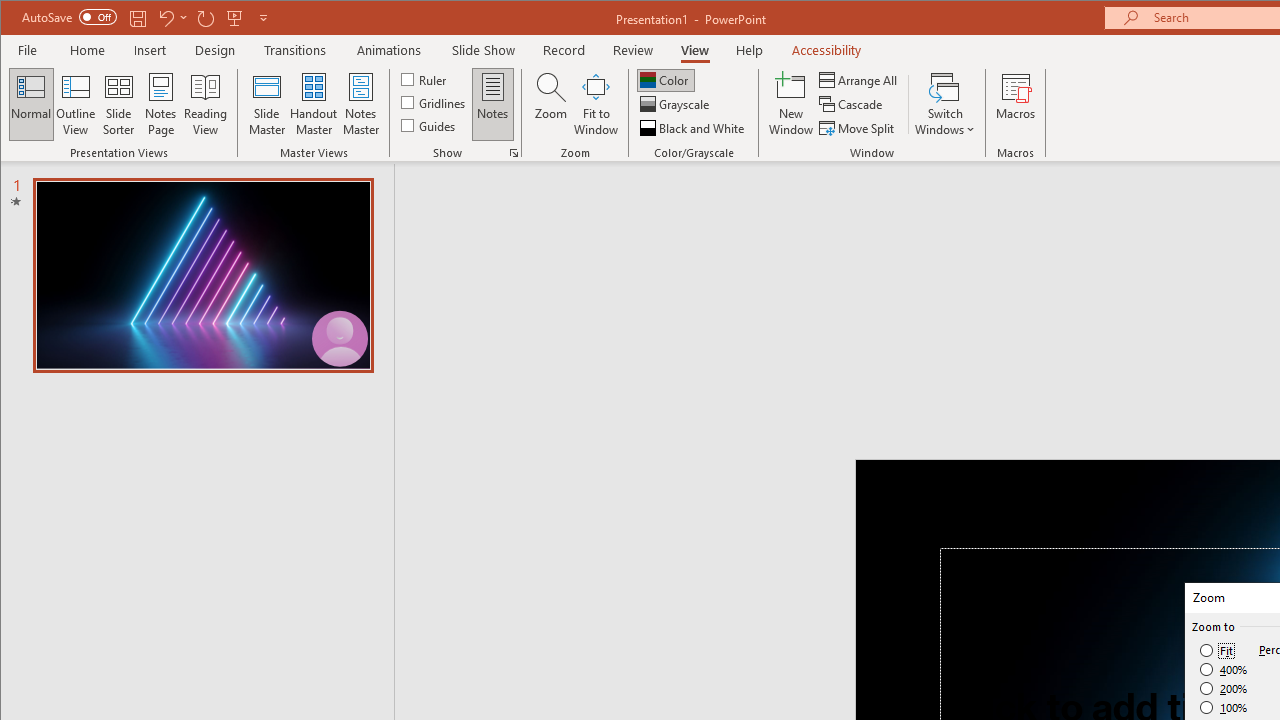 This screenshot has width=1280, height=720. What do you see at coordinates (435, 102) in the screenshot?
I see `Gridlines` at bounding box center [435, 102].